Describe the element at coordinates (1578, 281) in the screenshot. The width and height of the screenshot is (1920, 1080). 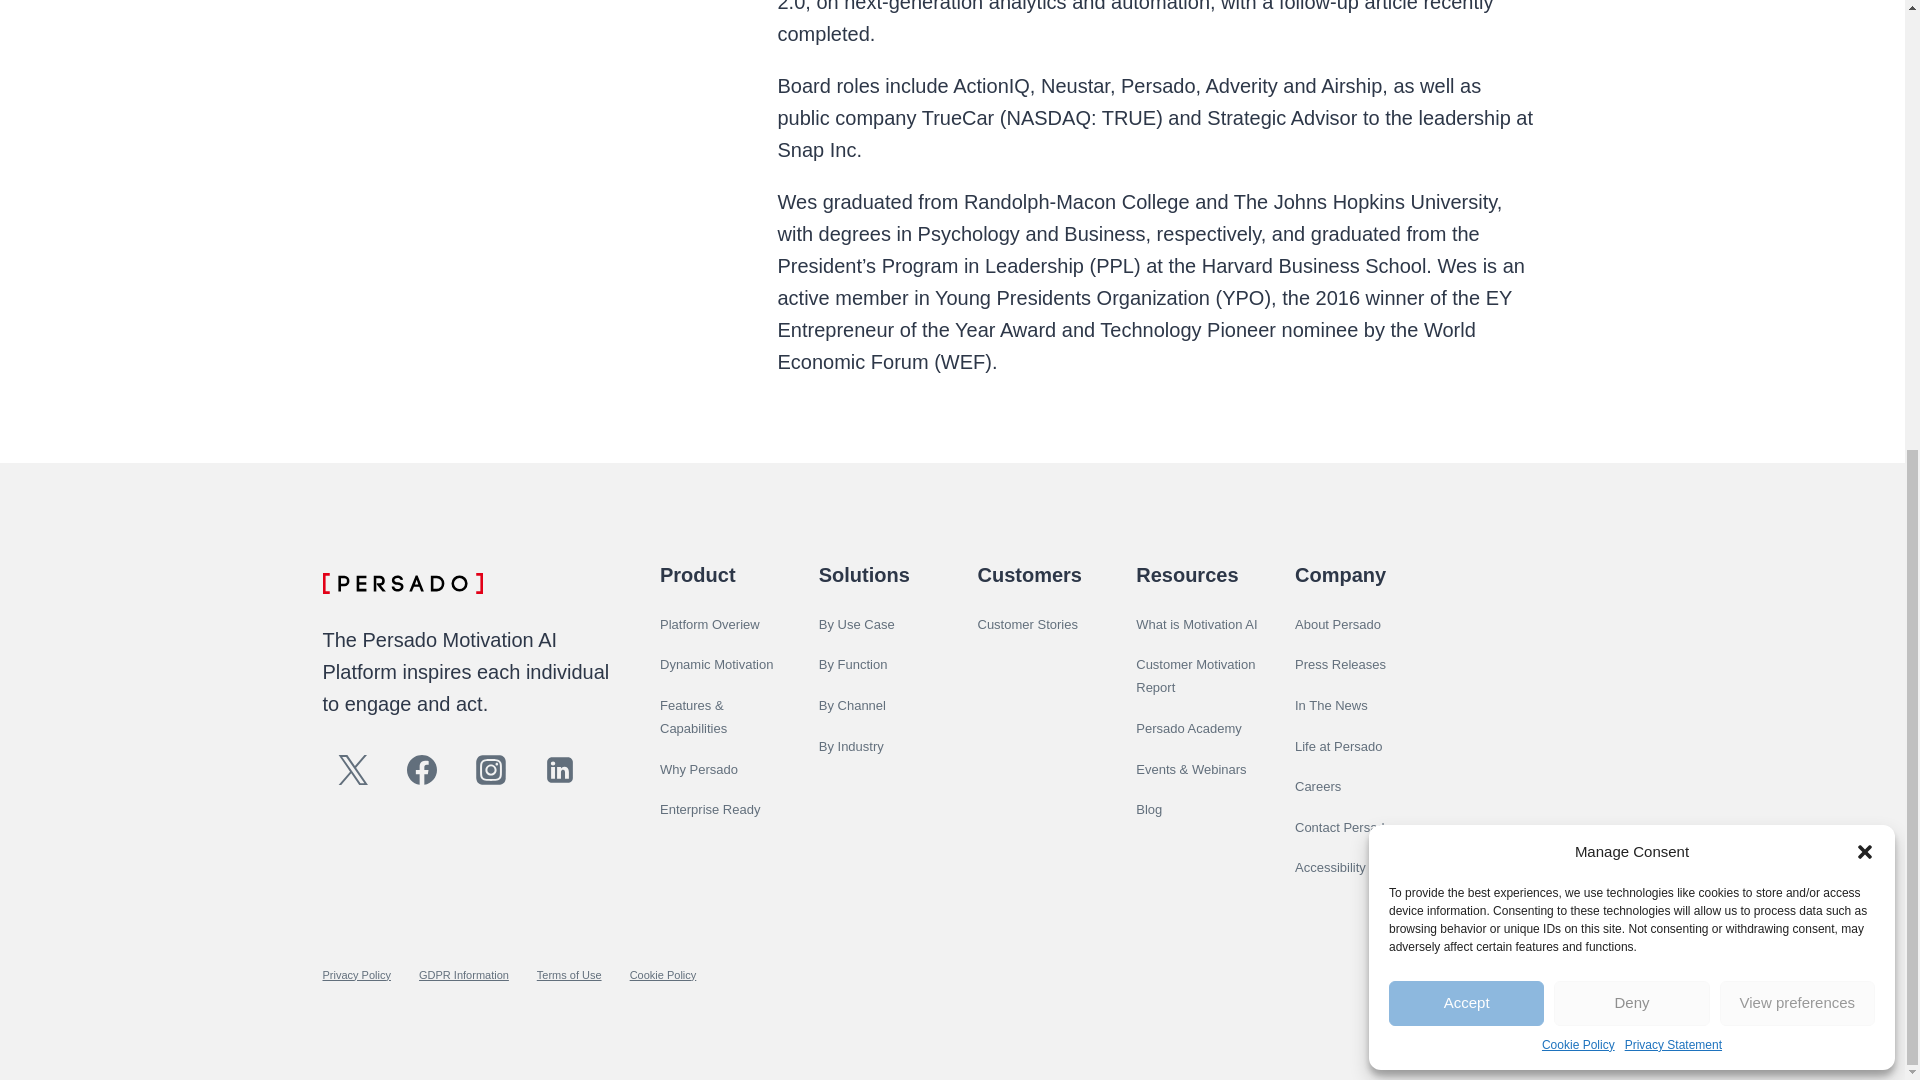
I see `Cookie Policy` at that location.